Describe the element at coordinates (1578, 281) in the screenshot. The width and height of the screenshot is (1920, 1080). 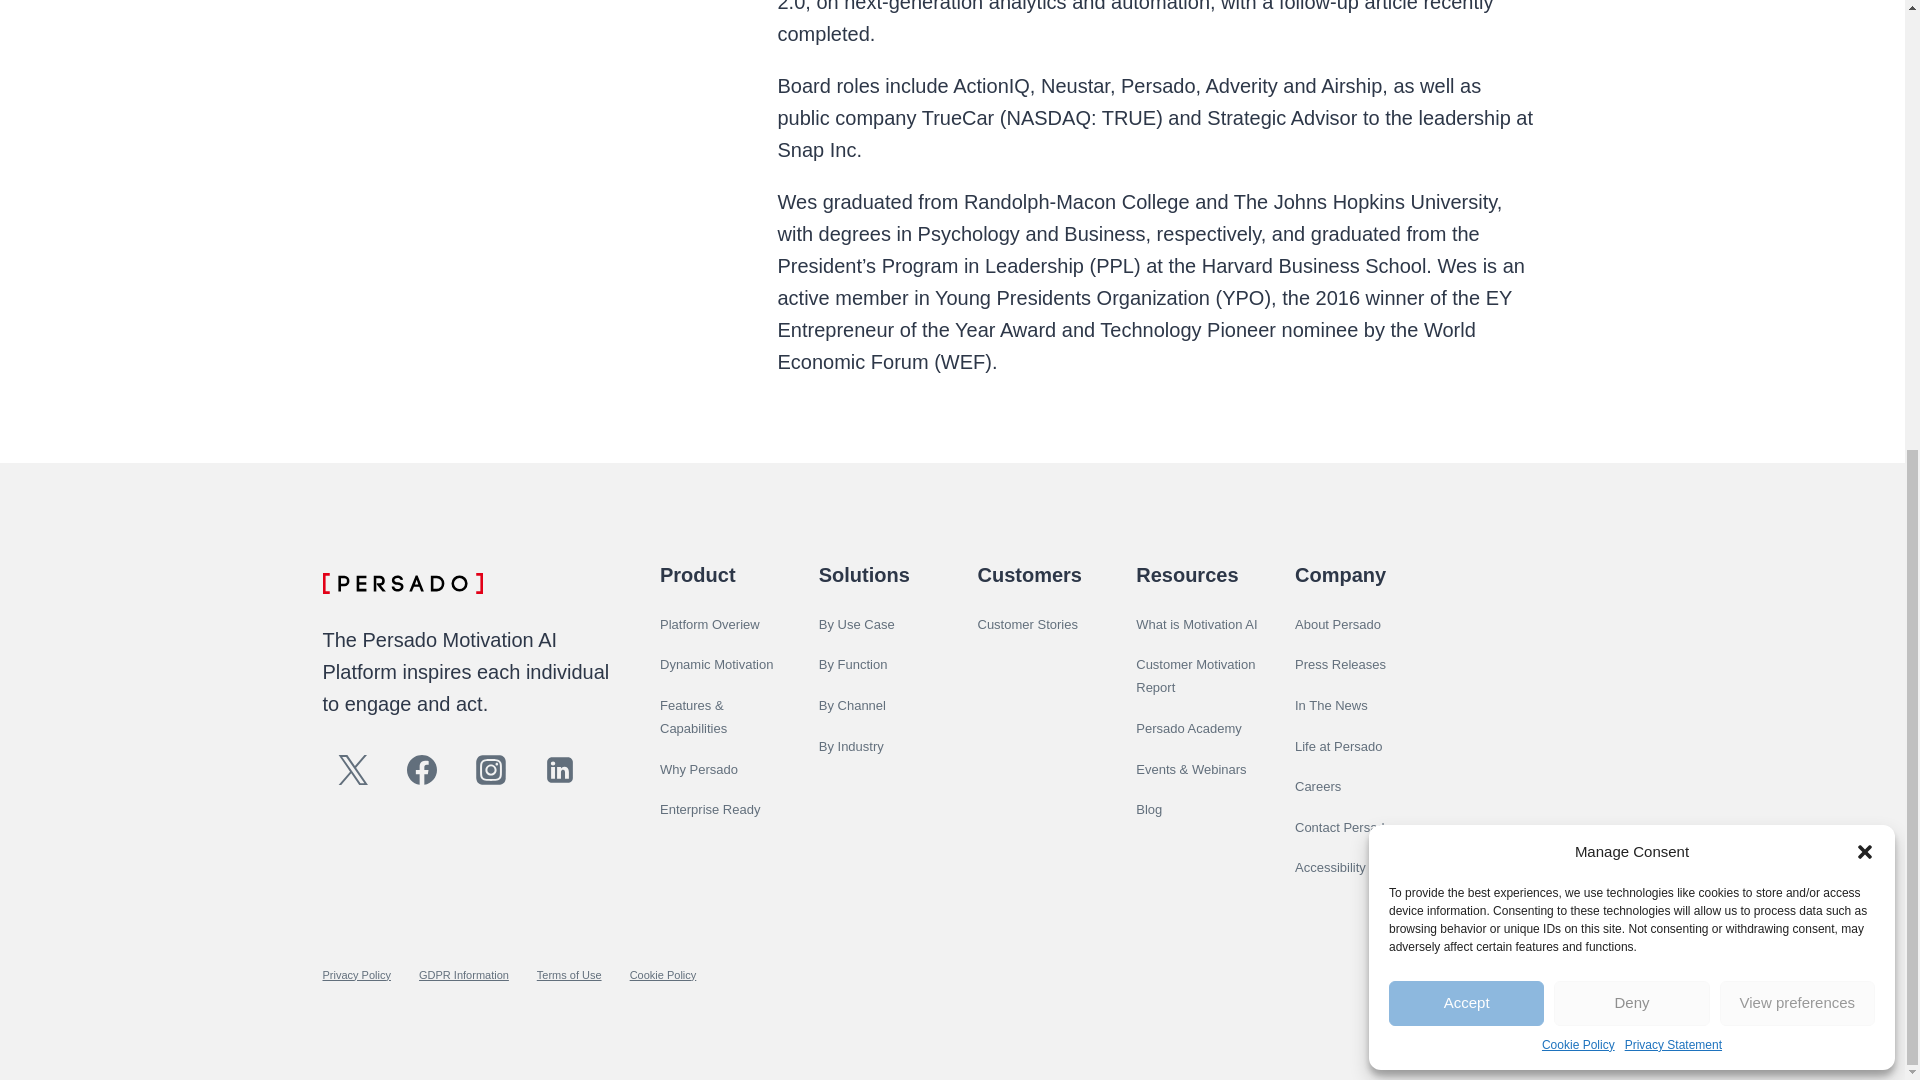
I see `Cookie Policy` at that location.